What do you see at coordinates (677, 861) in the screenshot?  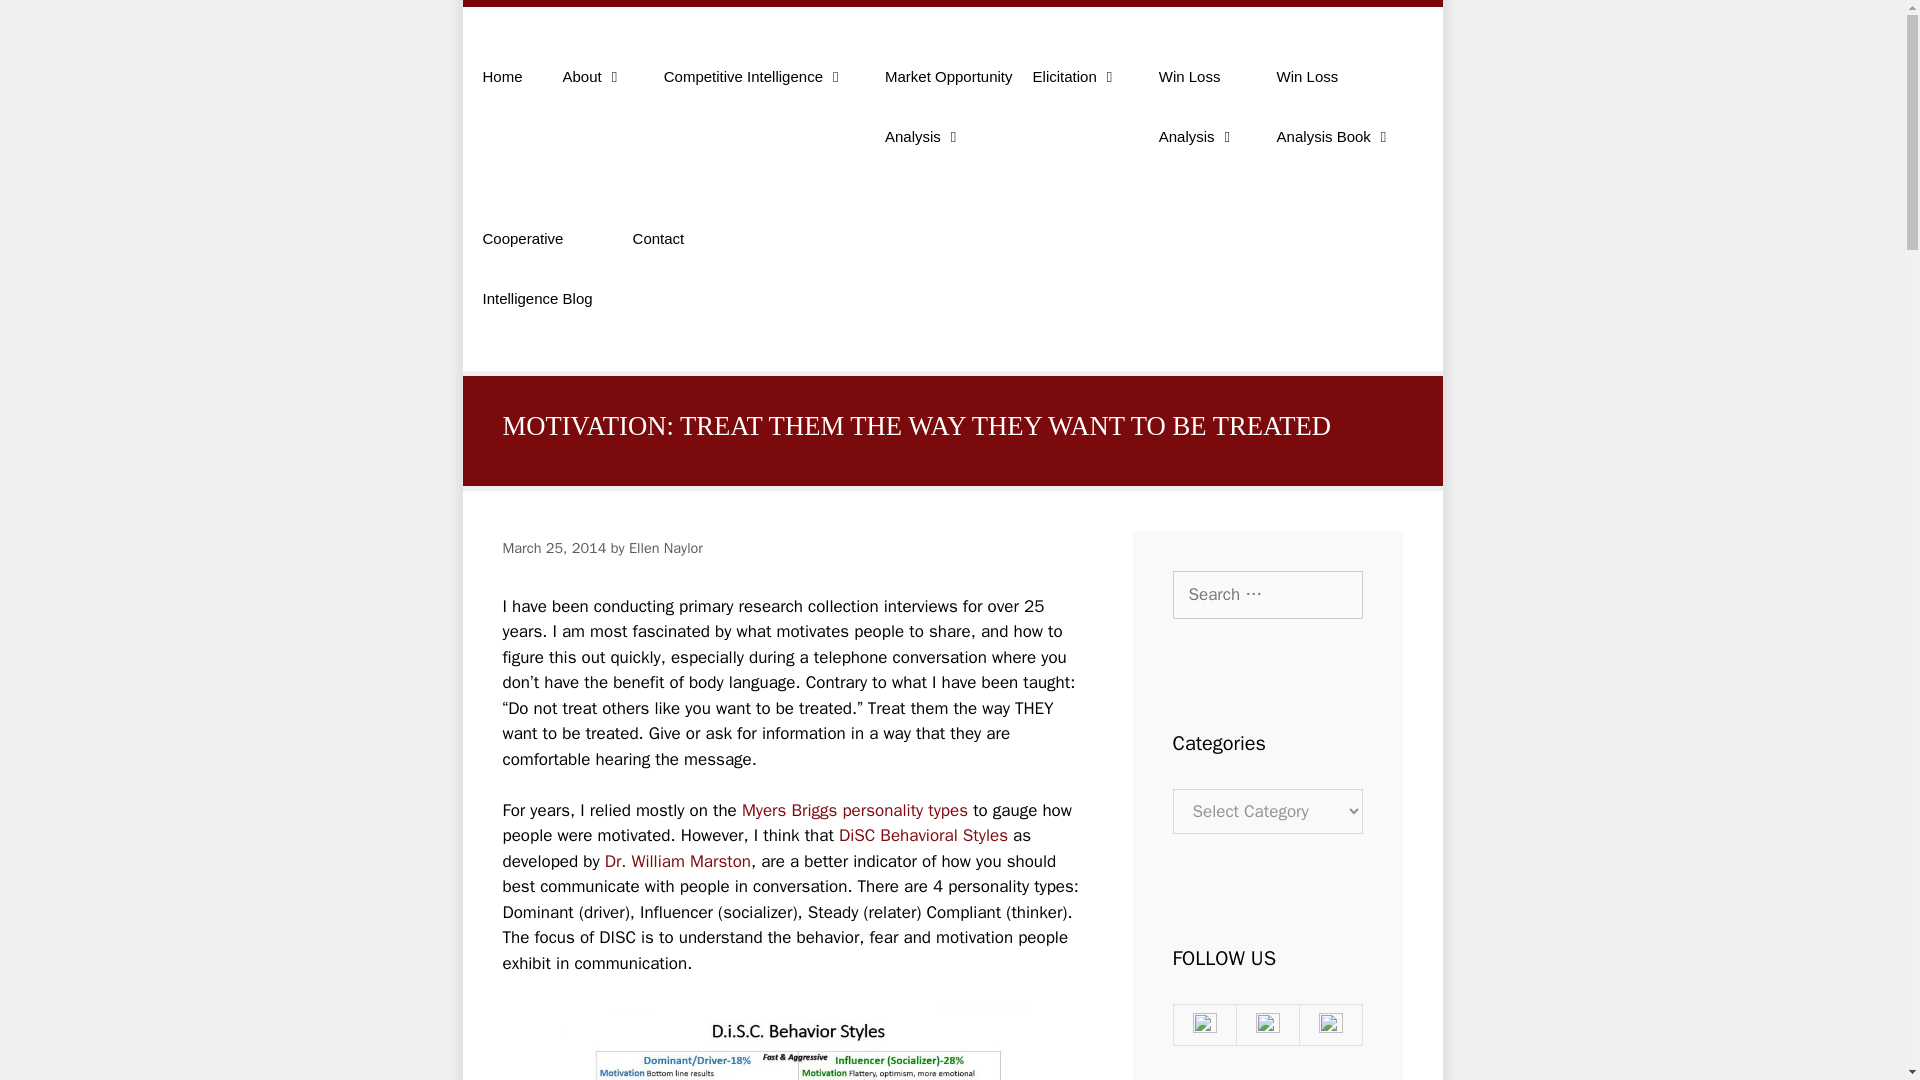 I see `About` at bounding box center [677, 861].